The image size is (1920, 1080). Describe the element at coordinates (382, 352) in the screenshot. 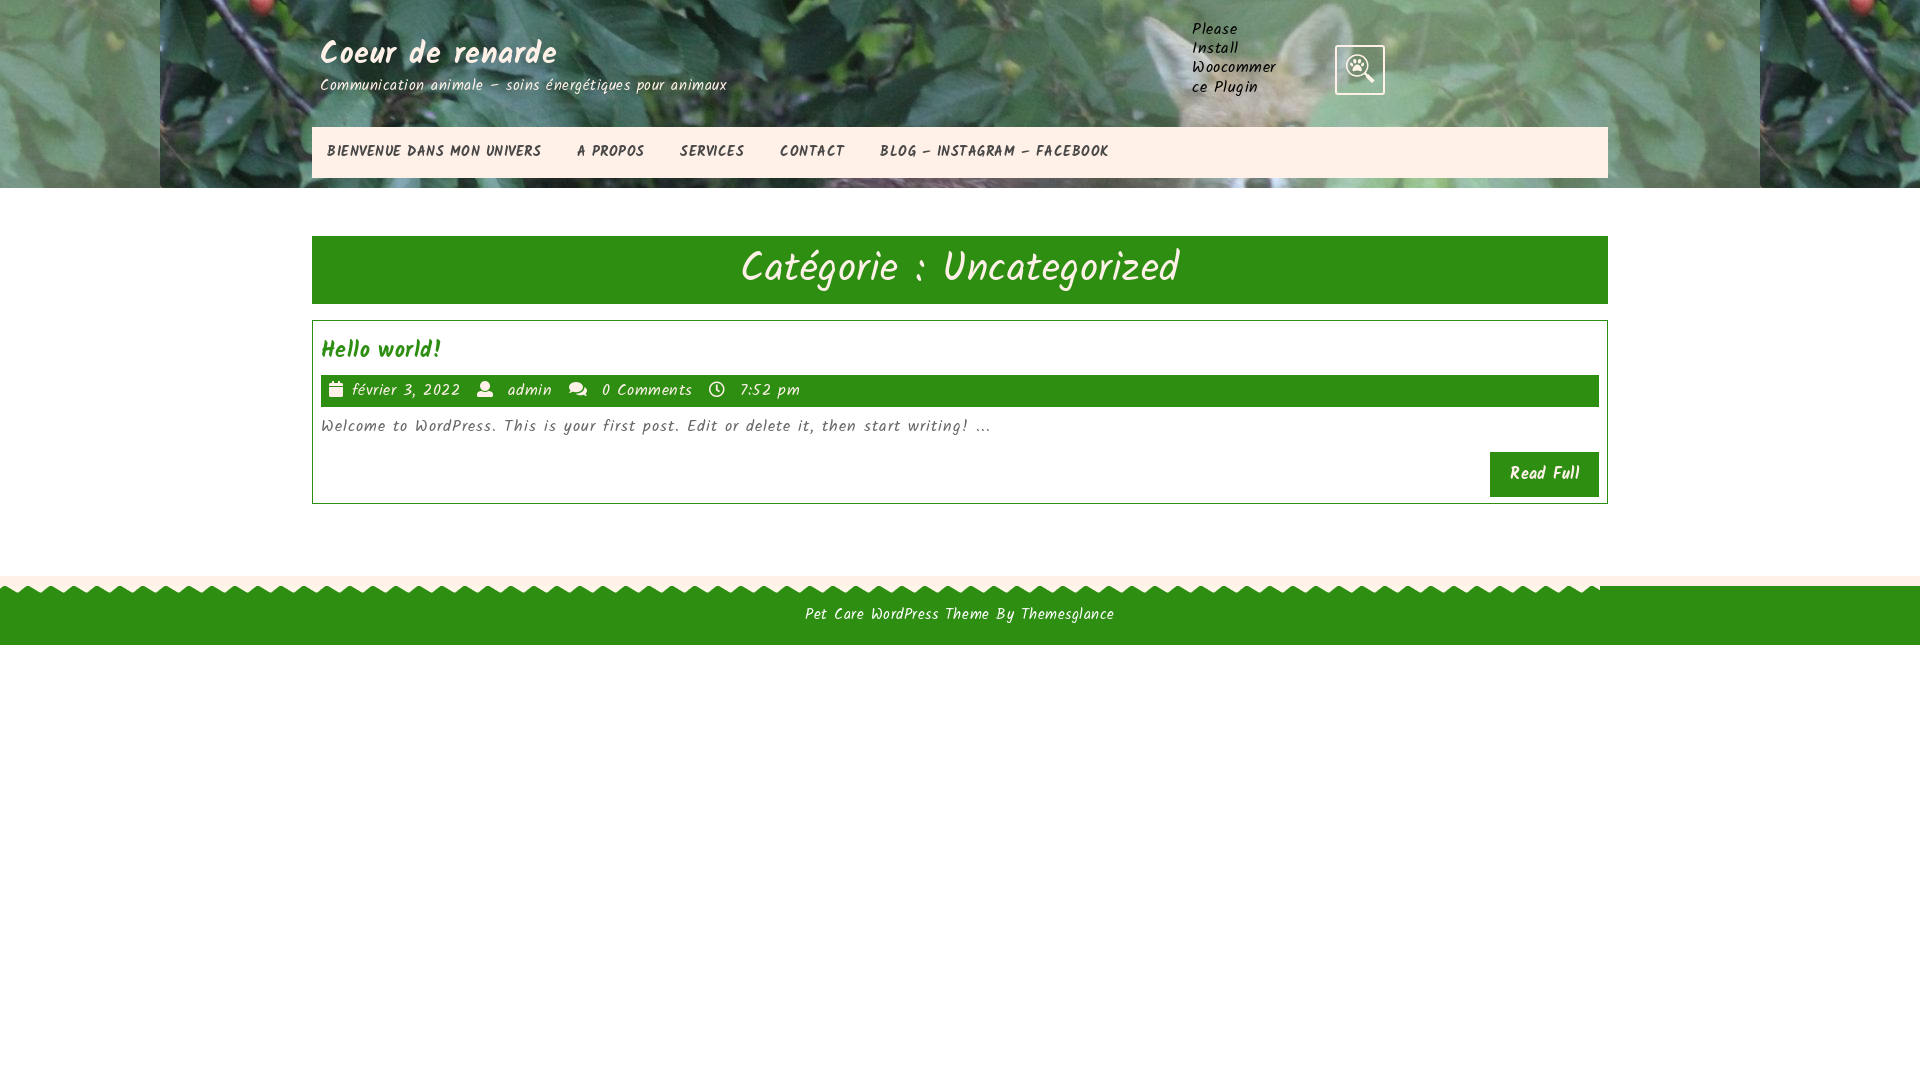

I see `Hello world!
Hello world!` at that location.